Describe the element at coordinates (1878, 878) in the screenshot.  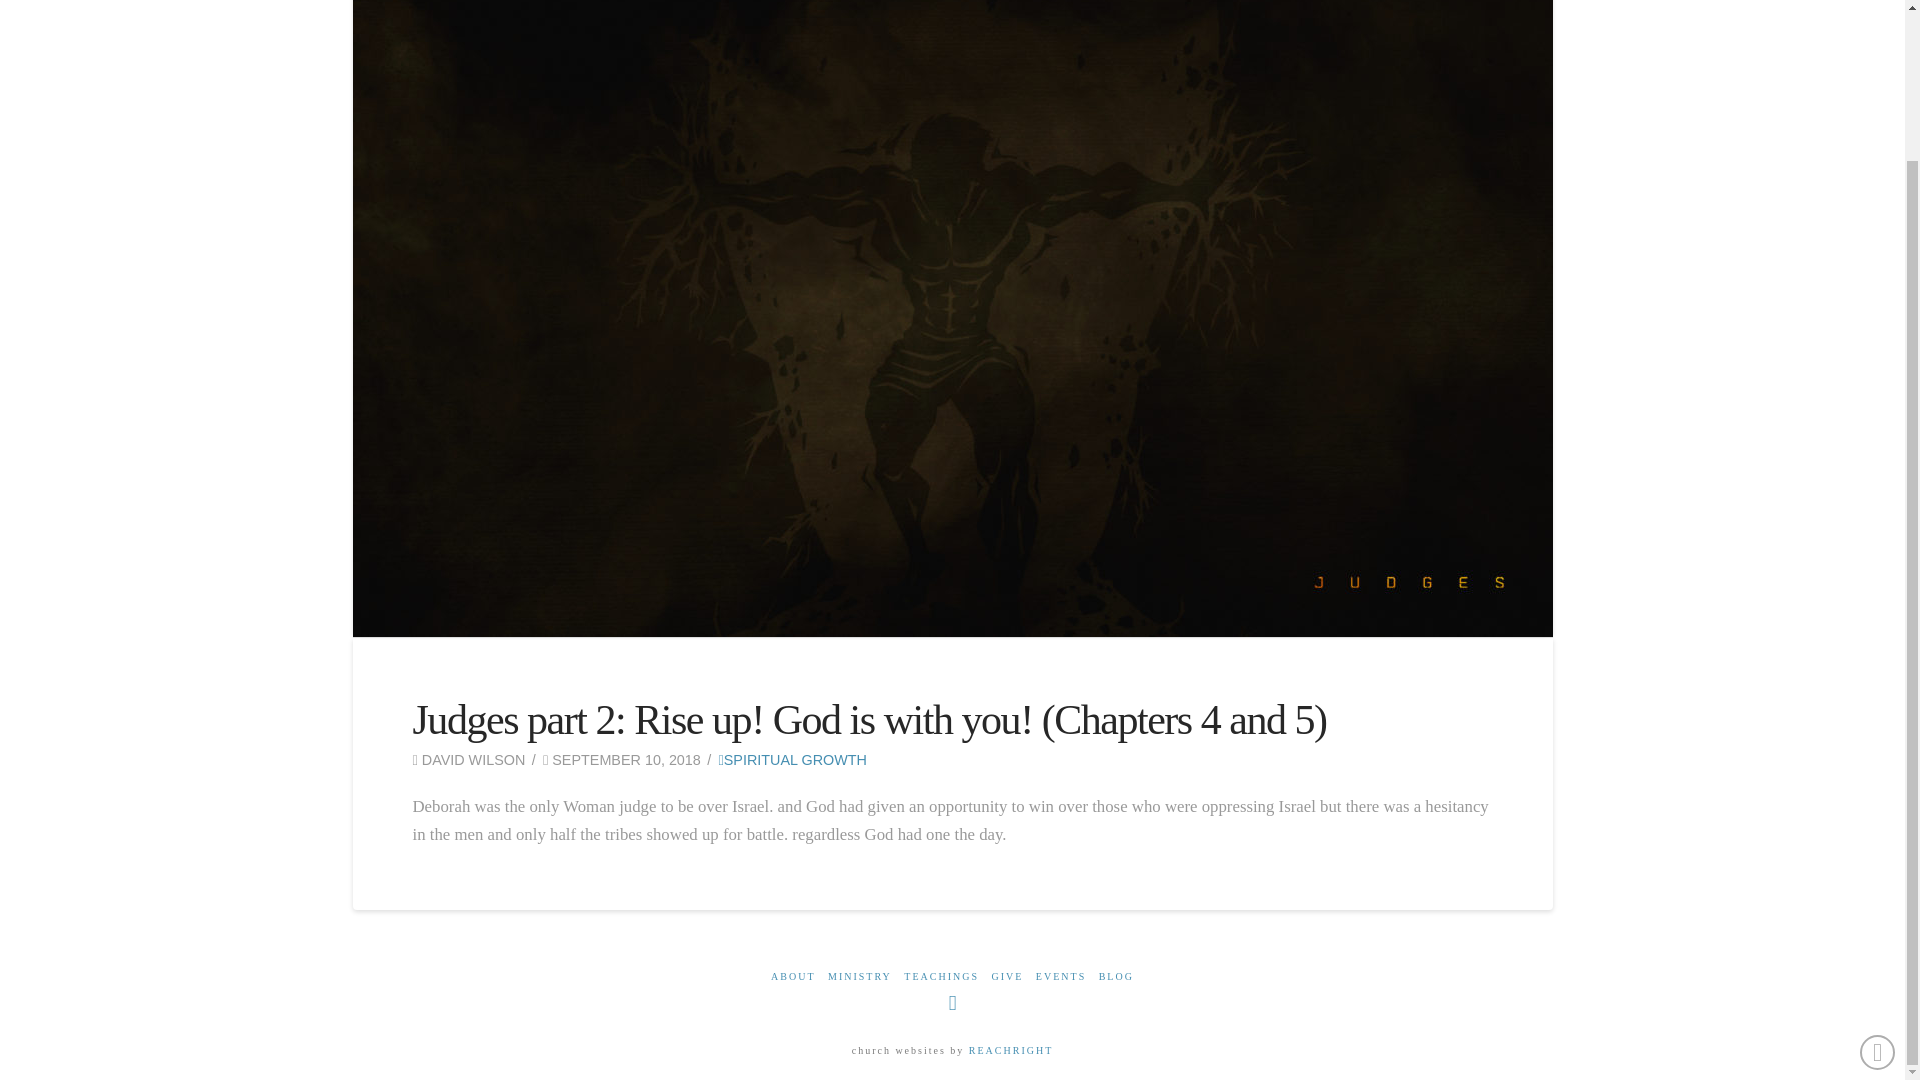
I see `Back to Top` at that location.